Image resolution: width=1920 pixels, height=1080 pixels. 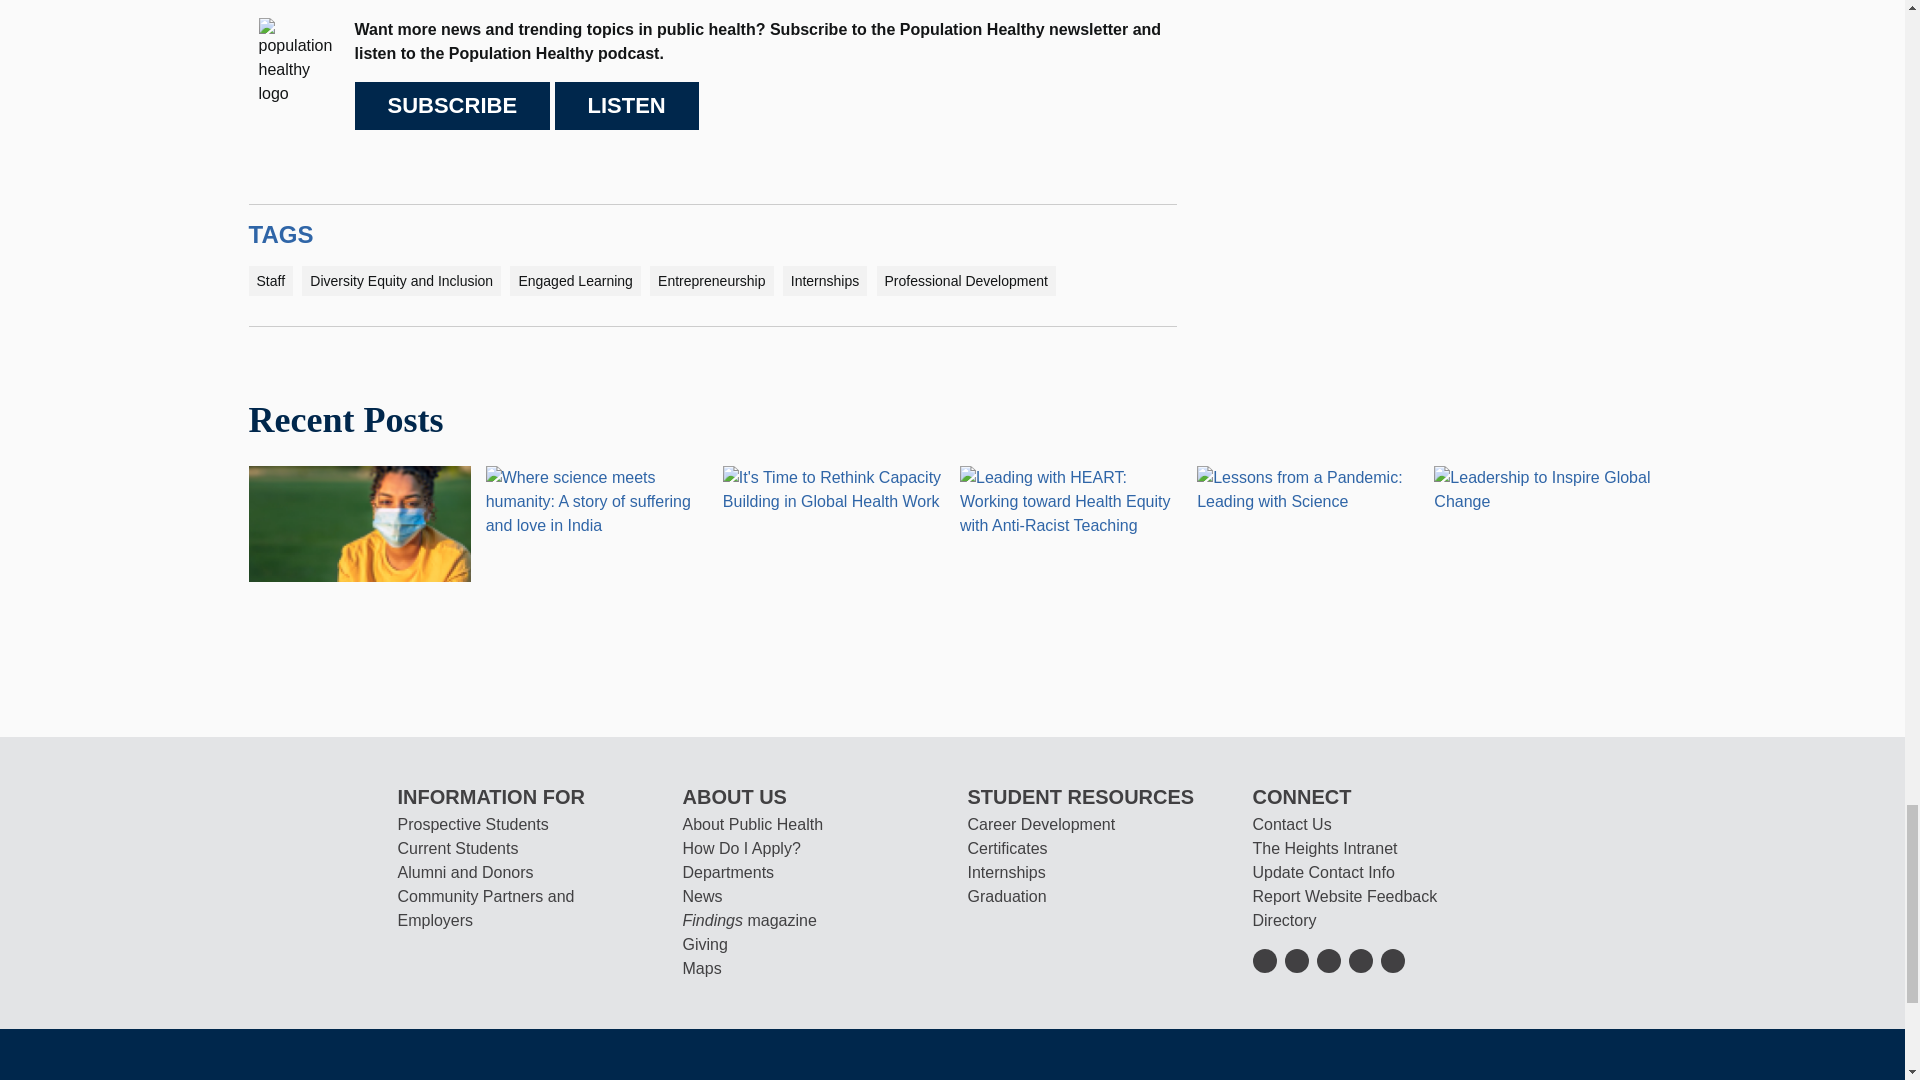 What do you see at coordinates (1307, 488) in the screenshot?
I see `Lessons from a Pandemic: Leading with Science` at bounding box center [1307, 488].